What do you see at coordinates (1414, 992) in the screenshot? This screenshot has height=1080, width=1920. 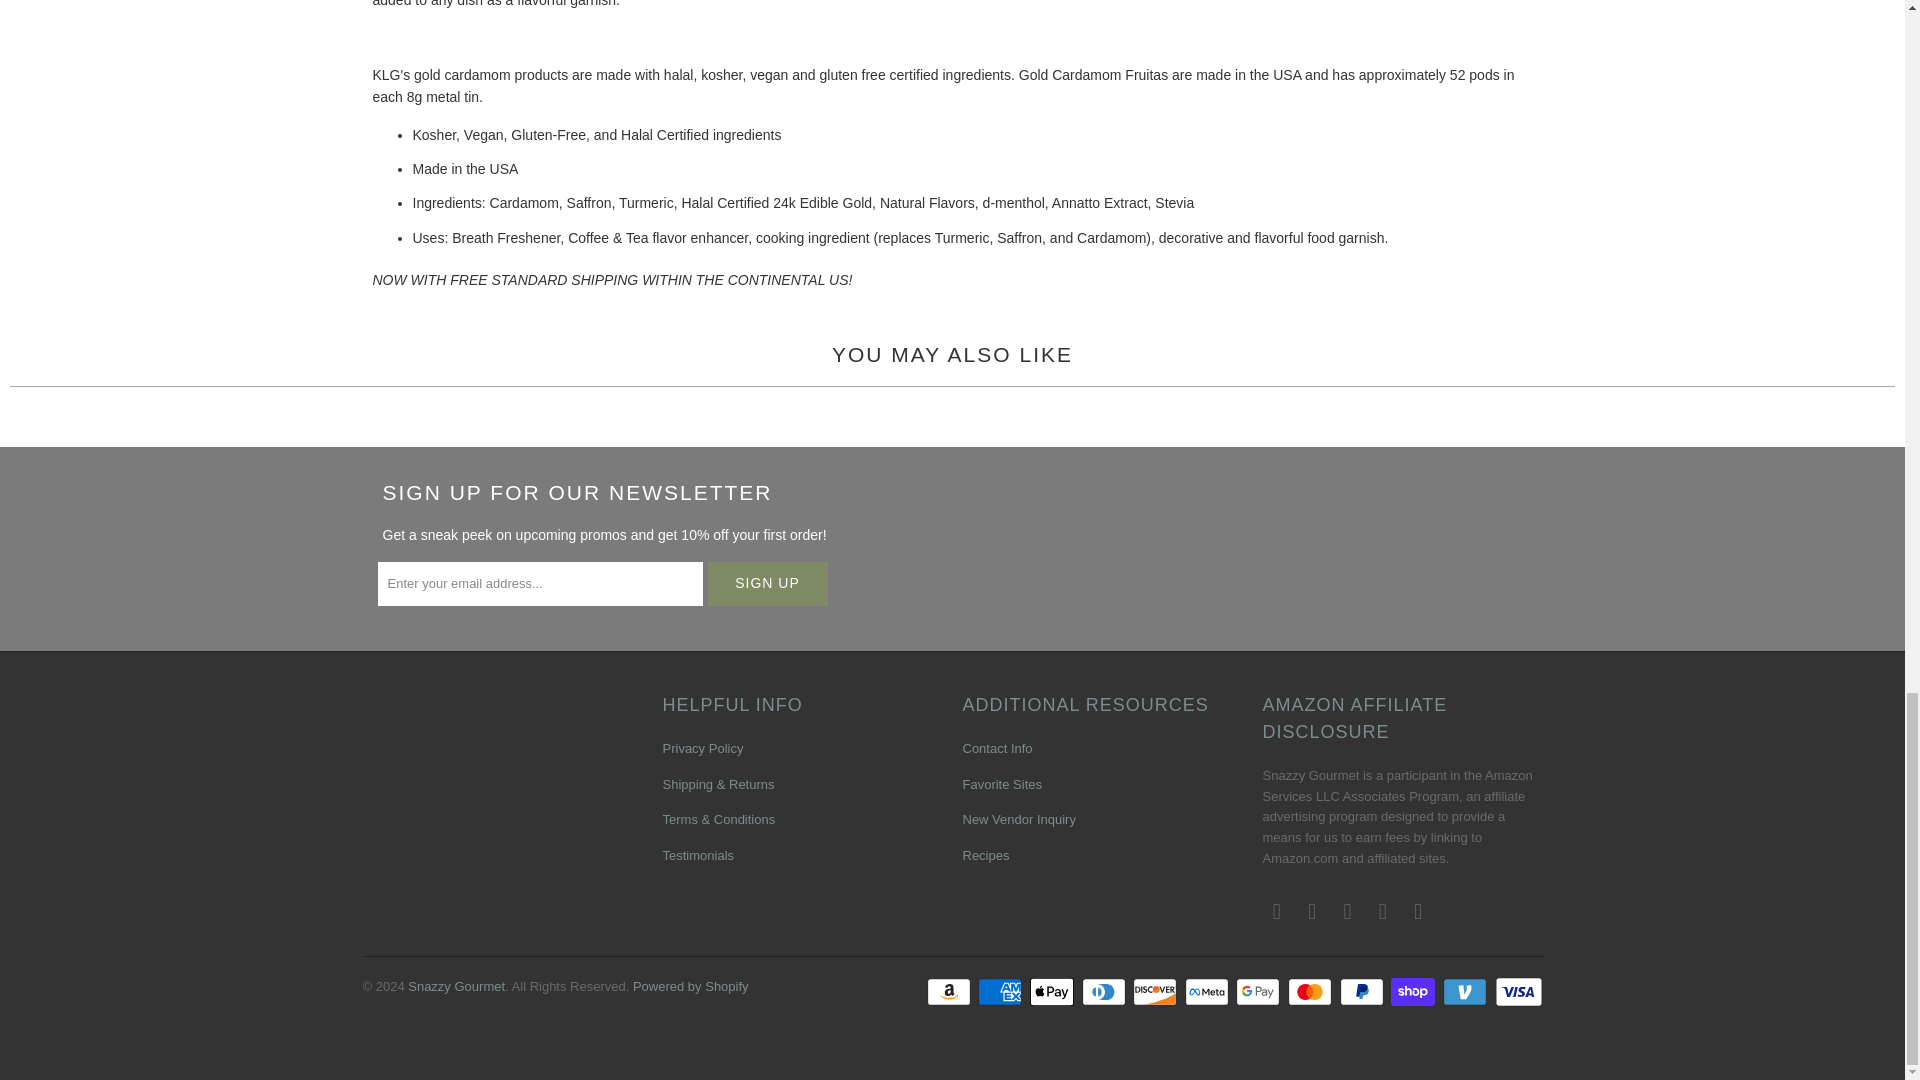 I see `Shop Pay` at bounding box center [1414, 992].